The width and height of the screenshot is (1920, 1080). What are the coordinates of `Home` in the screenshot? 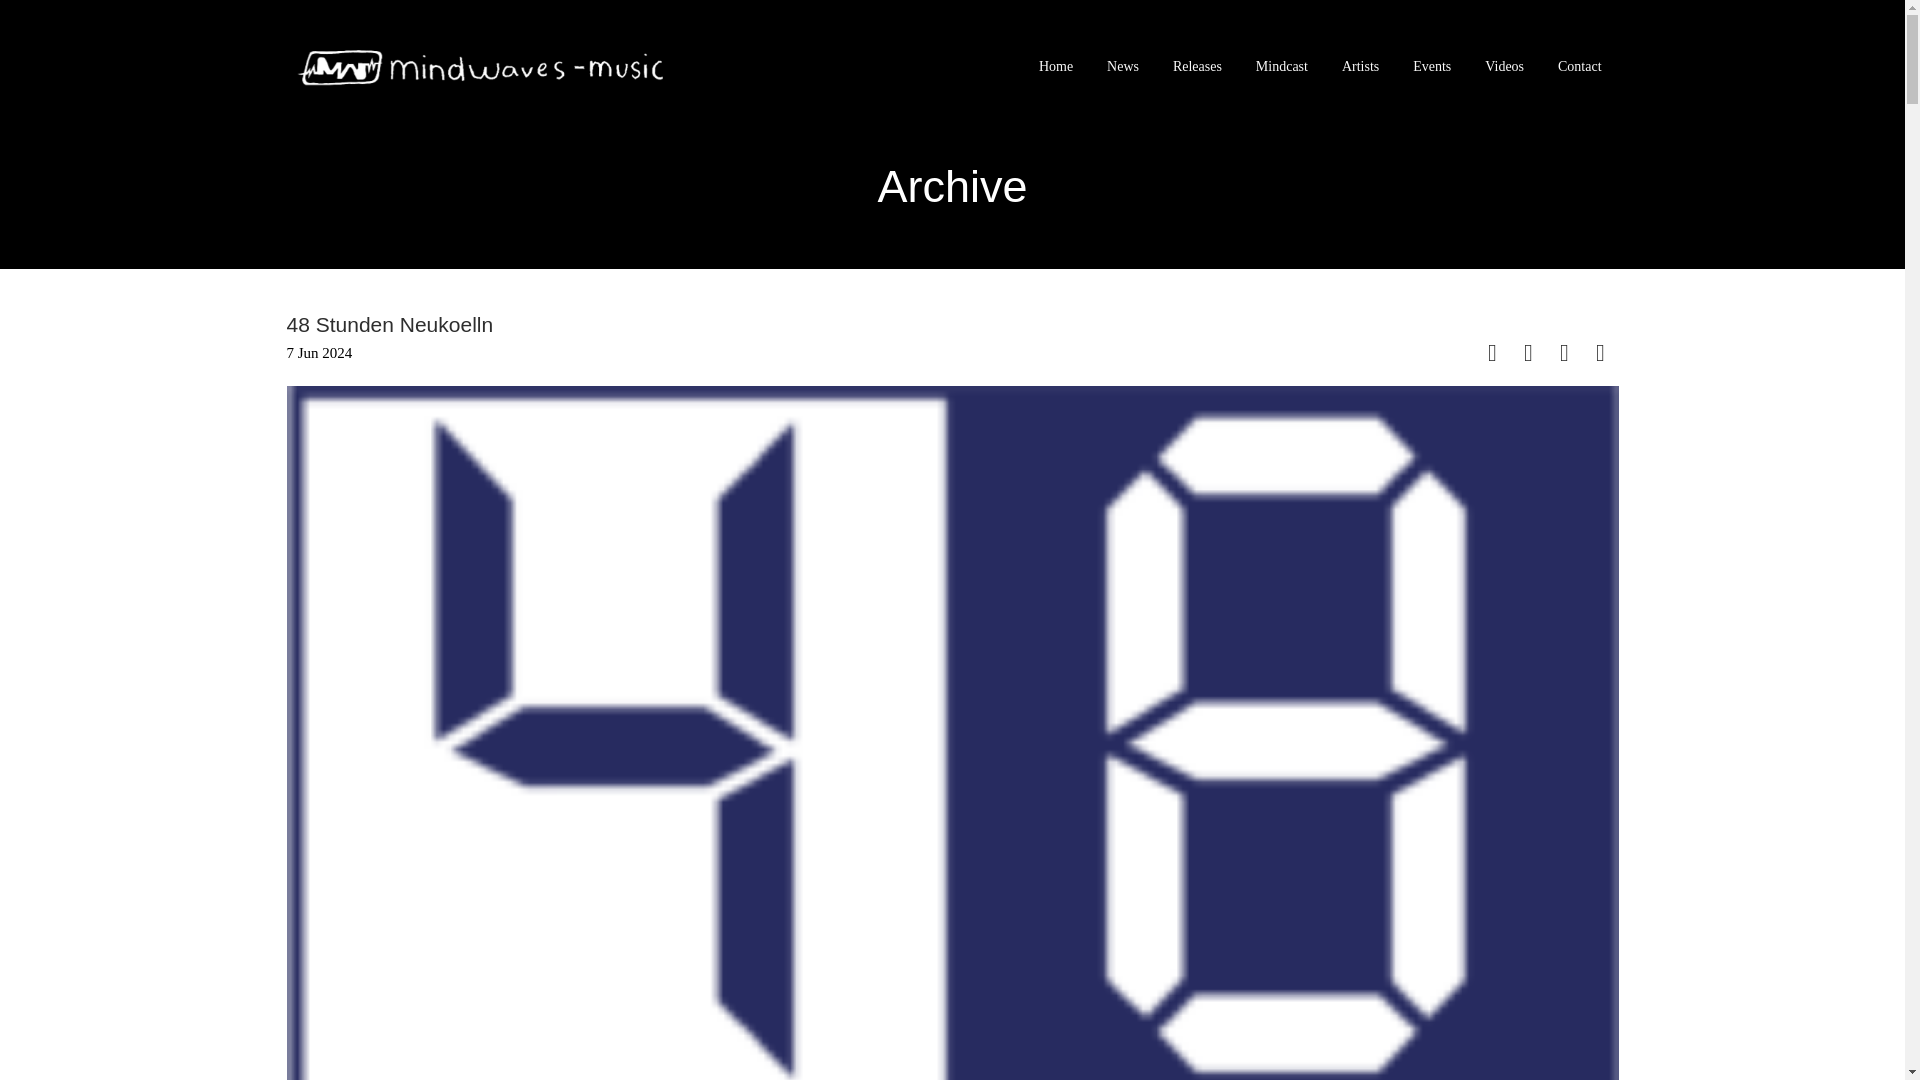 It's located at (1056, 67).